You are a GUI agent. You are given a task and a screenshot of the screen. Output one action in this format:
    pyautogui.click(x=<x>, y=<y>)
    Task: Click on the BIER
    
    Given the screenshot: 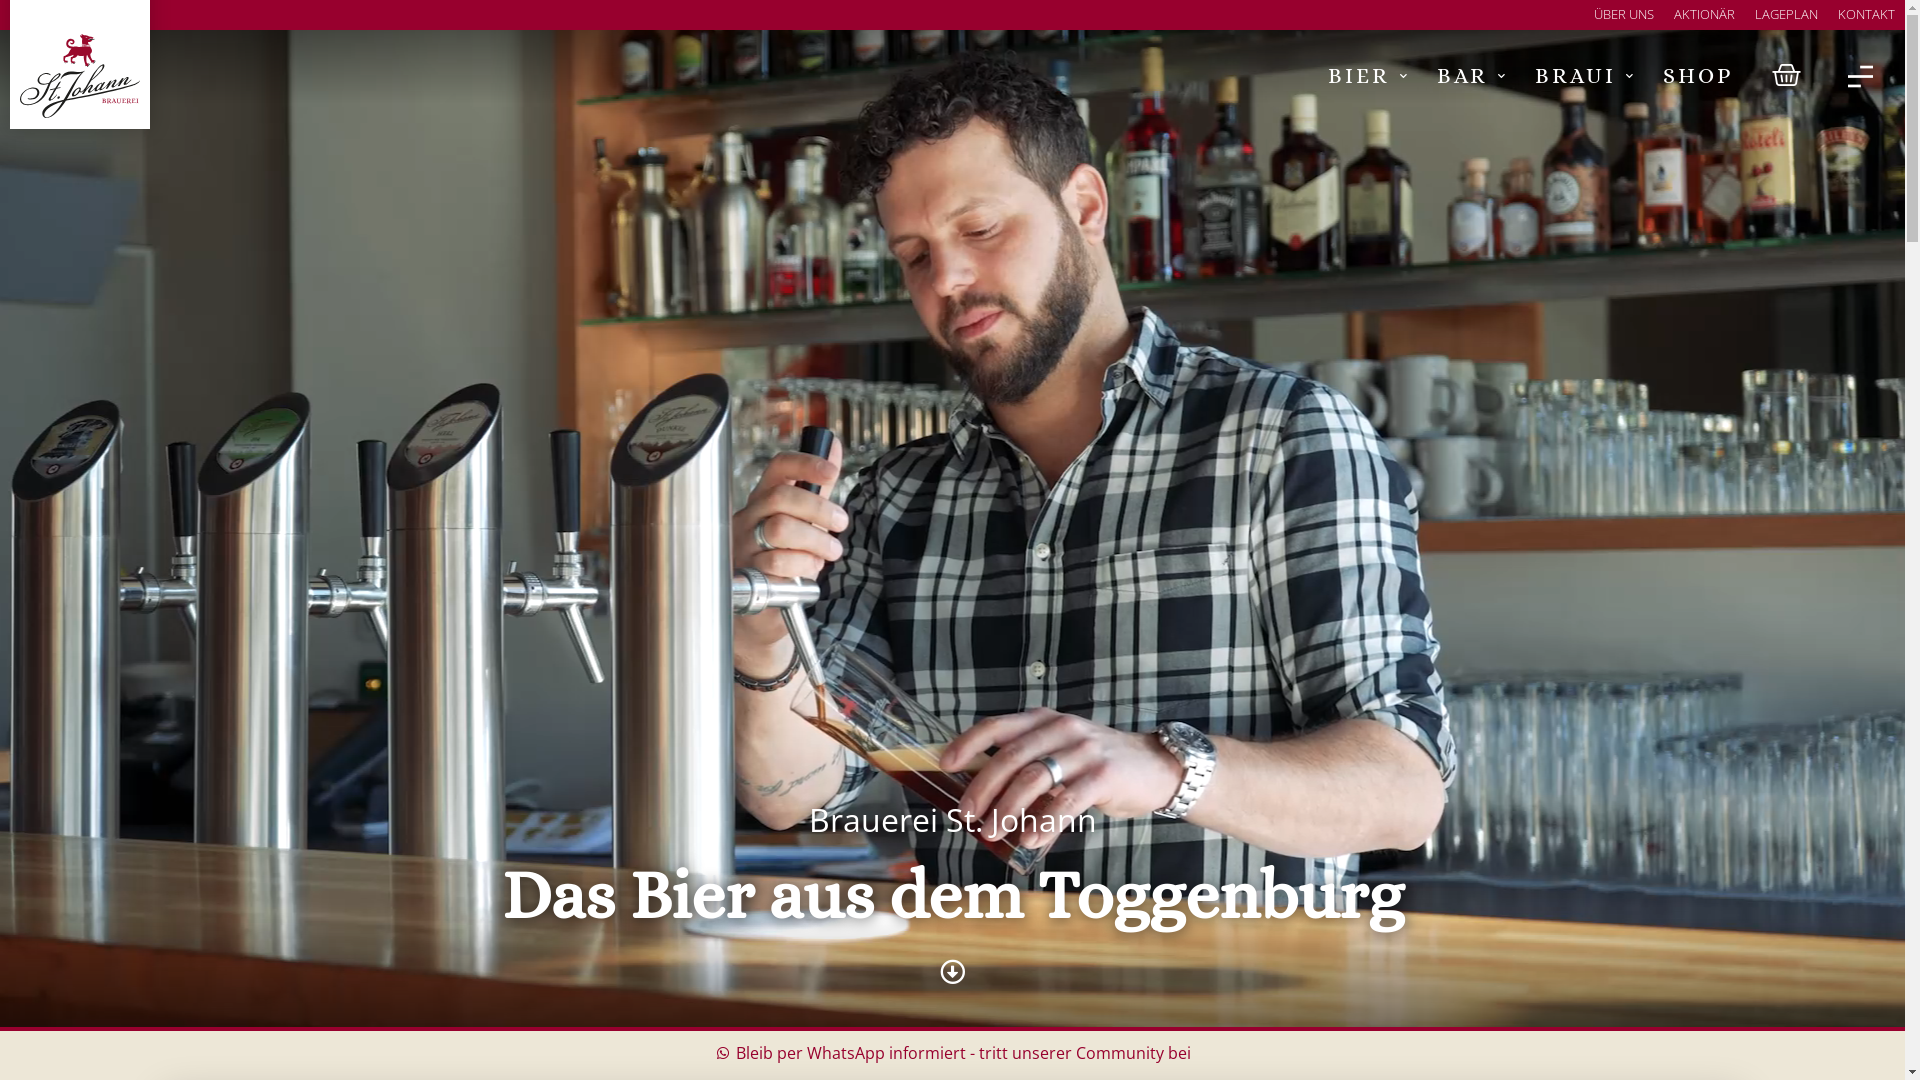 What is the action you would take?
    pyautogui.click(x=1368, y=76)
    